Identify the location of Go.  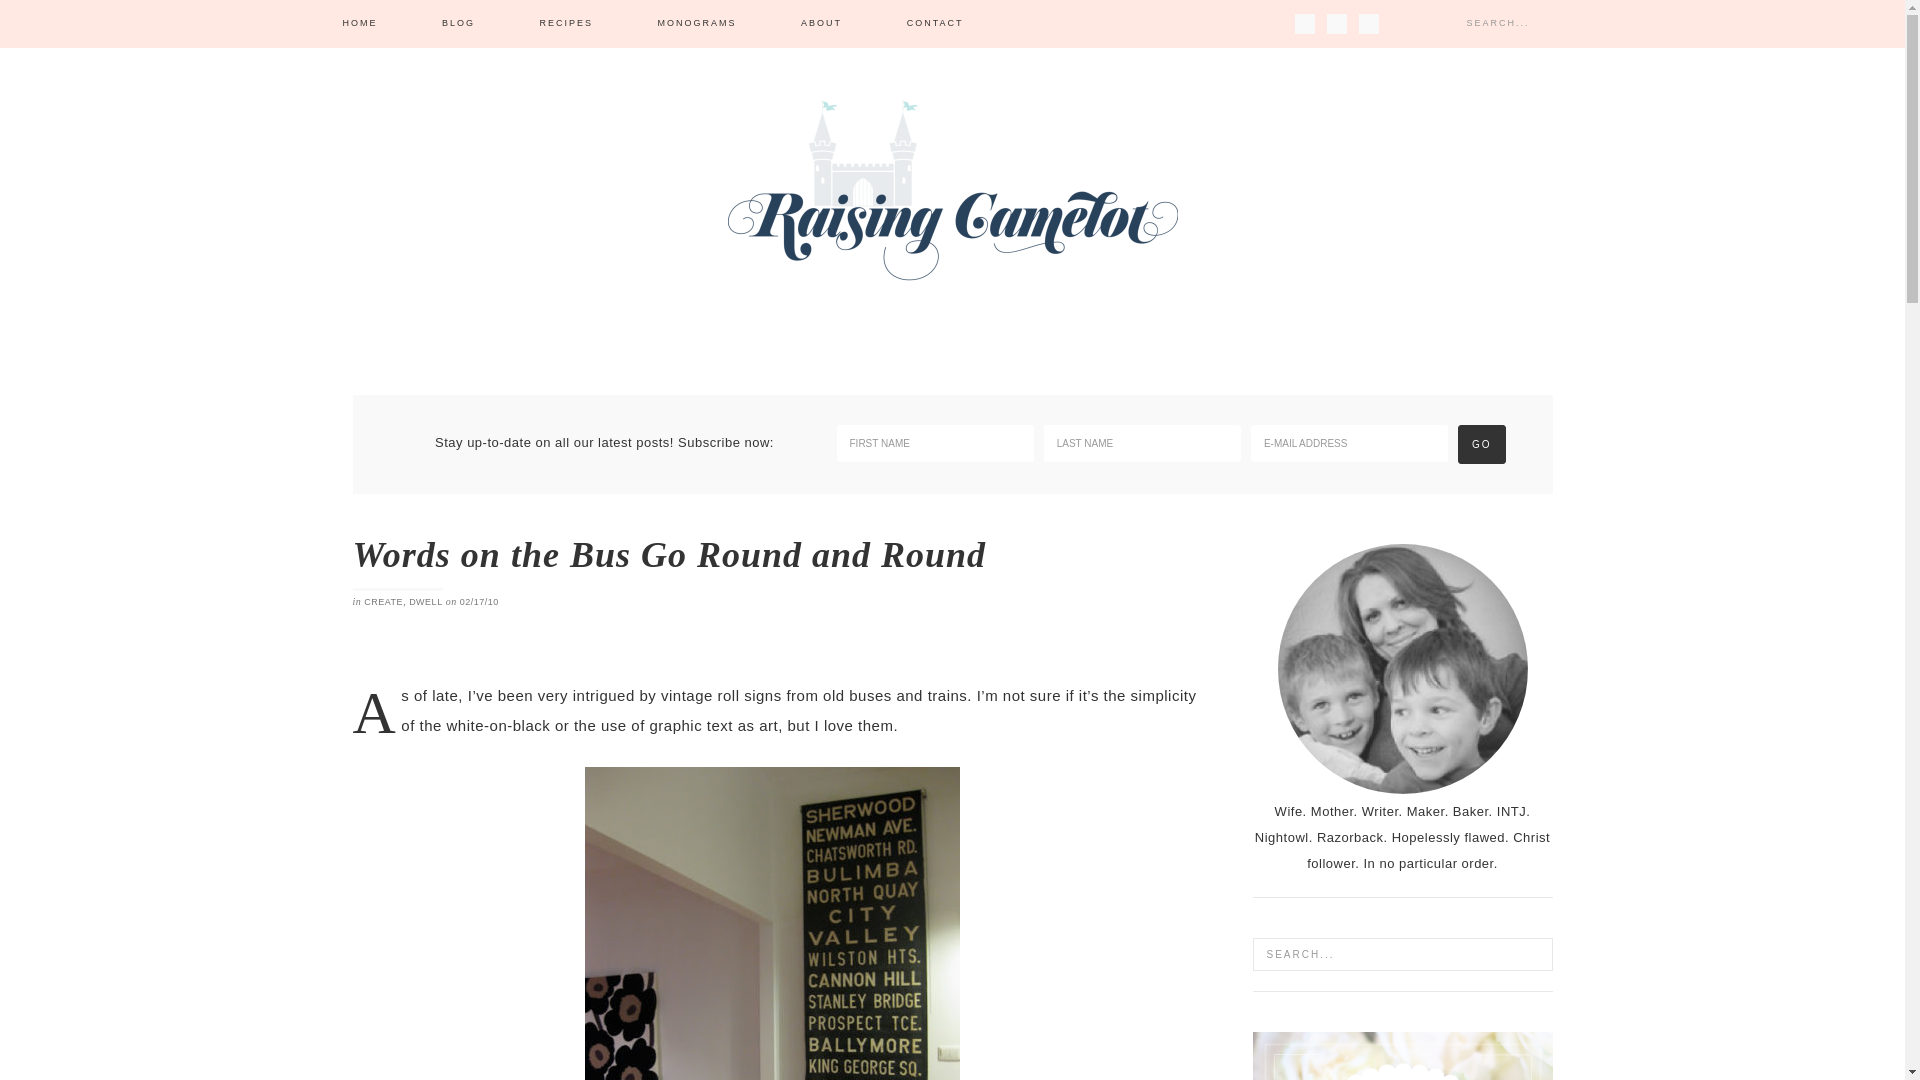
(1481, 444).